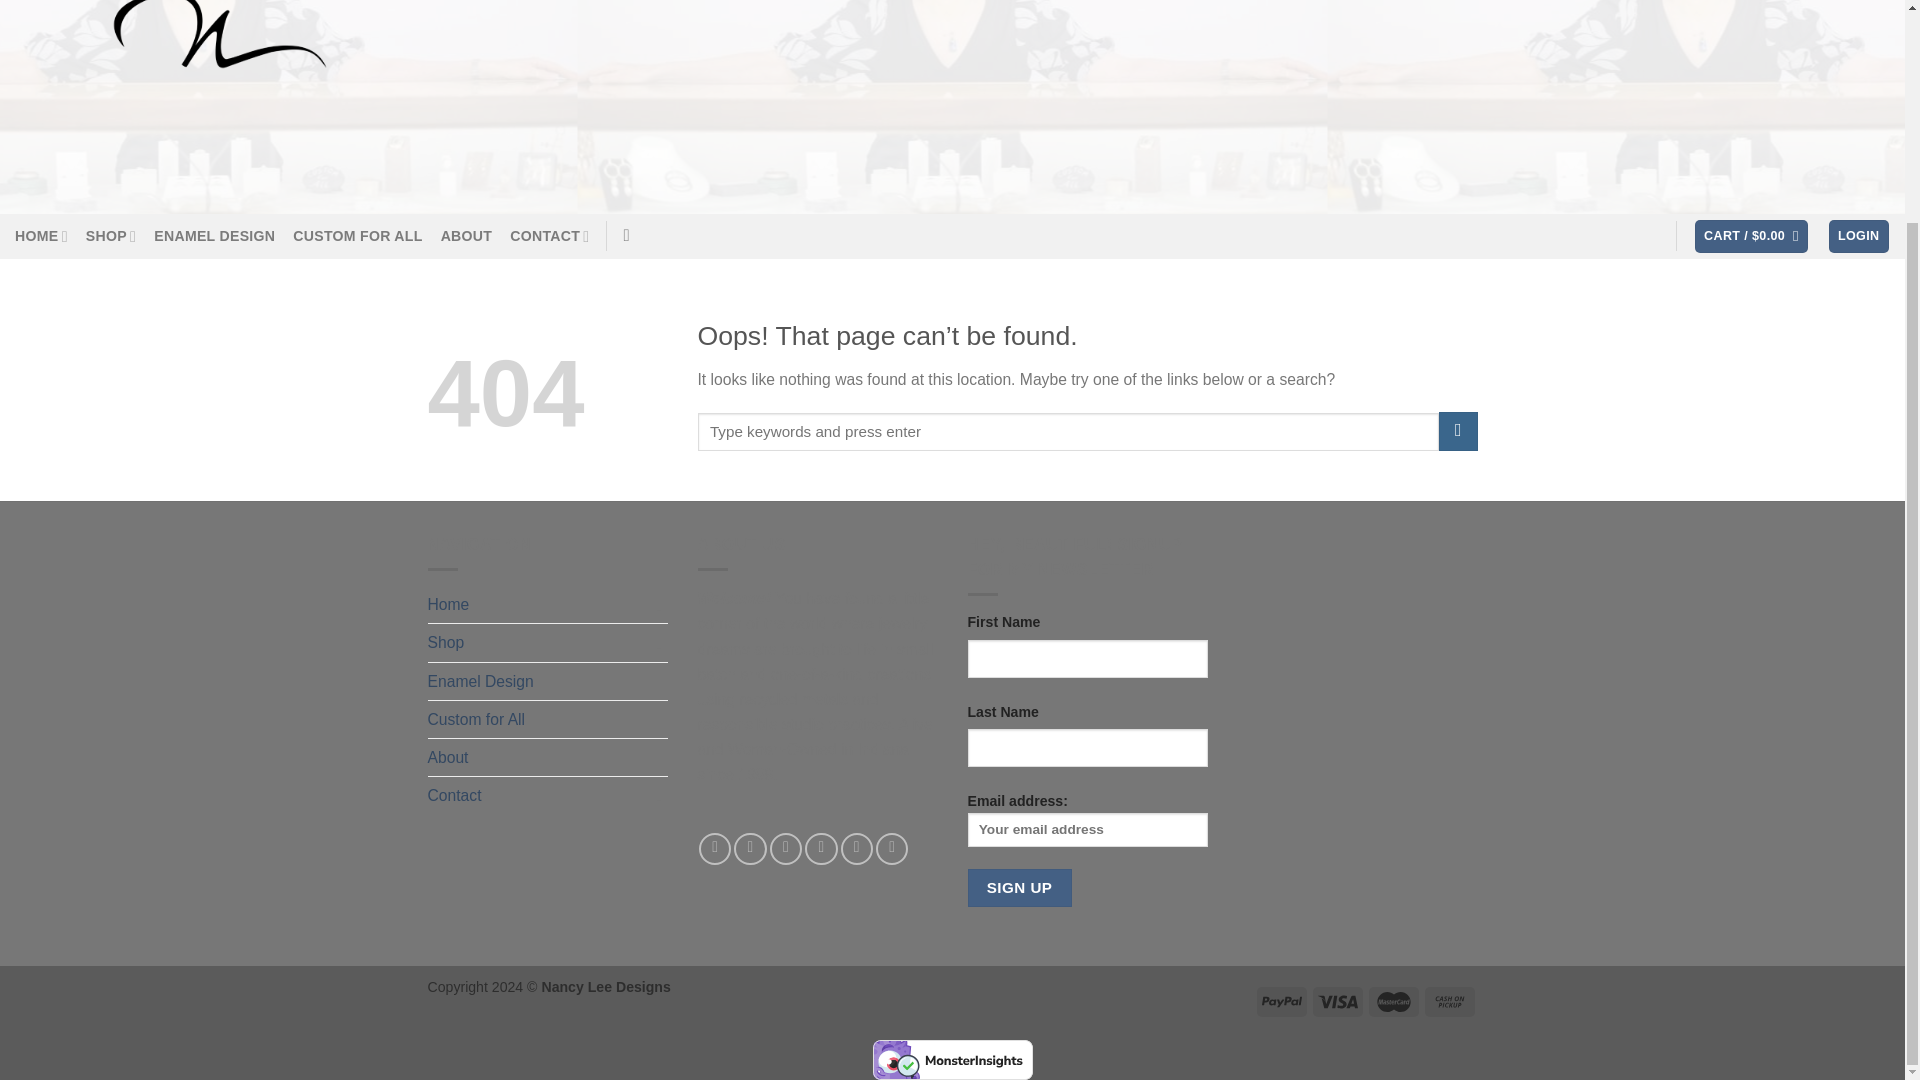 Image resolution: width=1920 pixels, height=1080 pixels. What do you see at coordinates (467, 236) in the screenshot?
I see `ABOUT` at bounding box center [467, 236].